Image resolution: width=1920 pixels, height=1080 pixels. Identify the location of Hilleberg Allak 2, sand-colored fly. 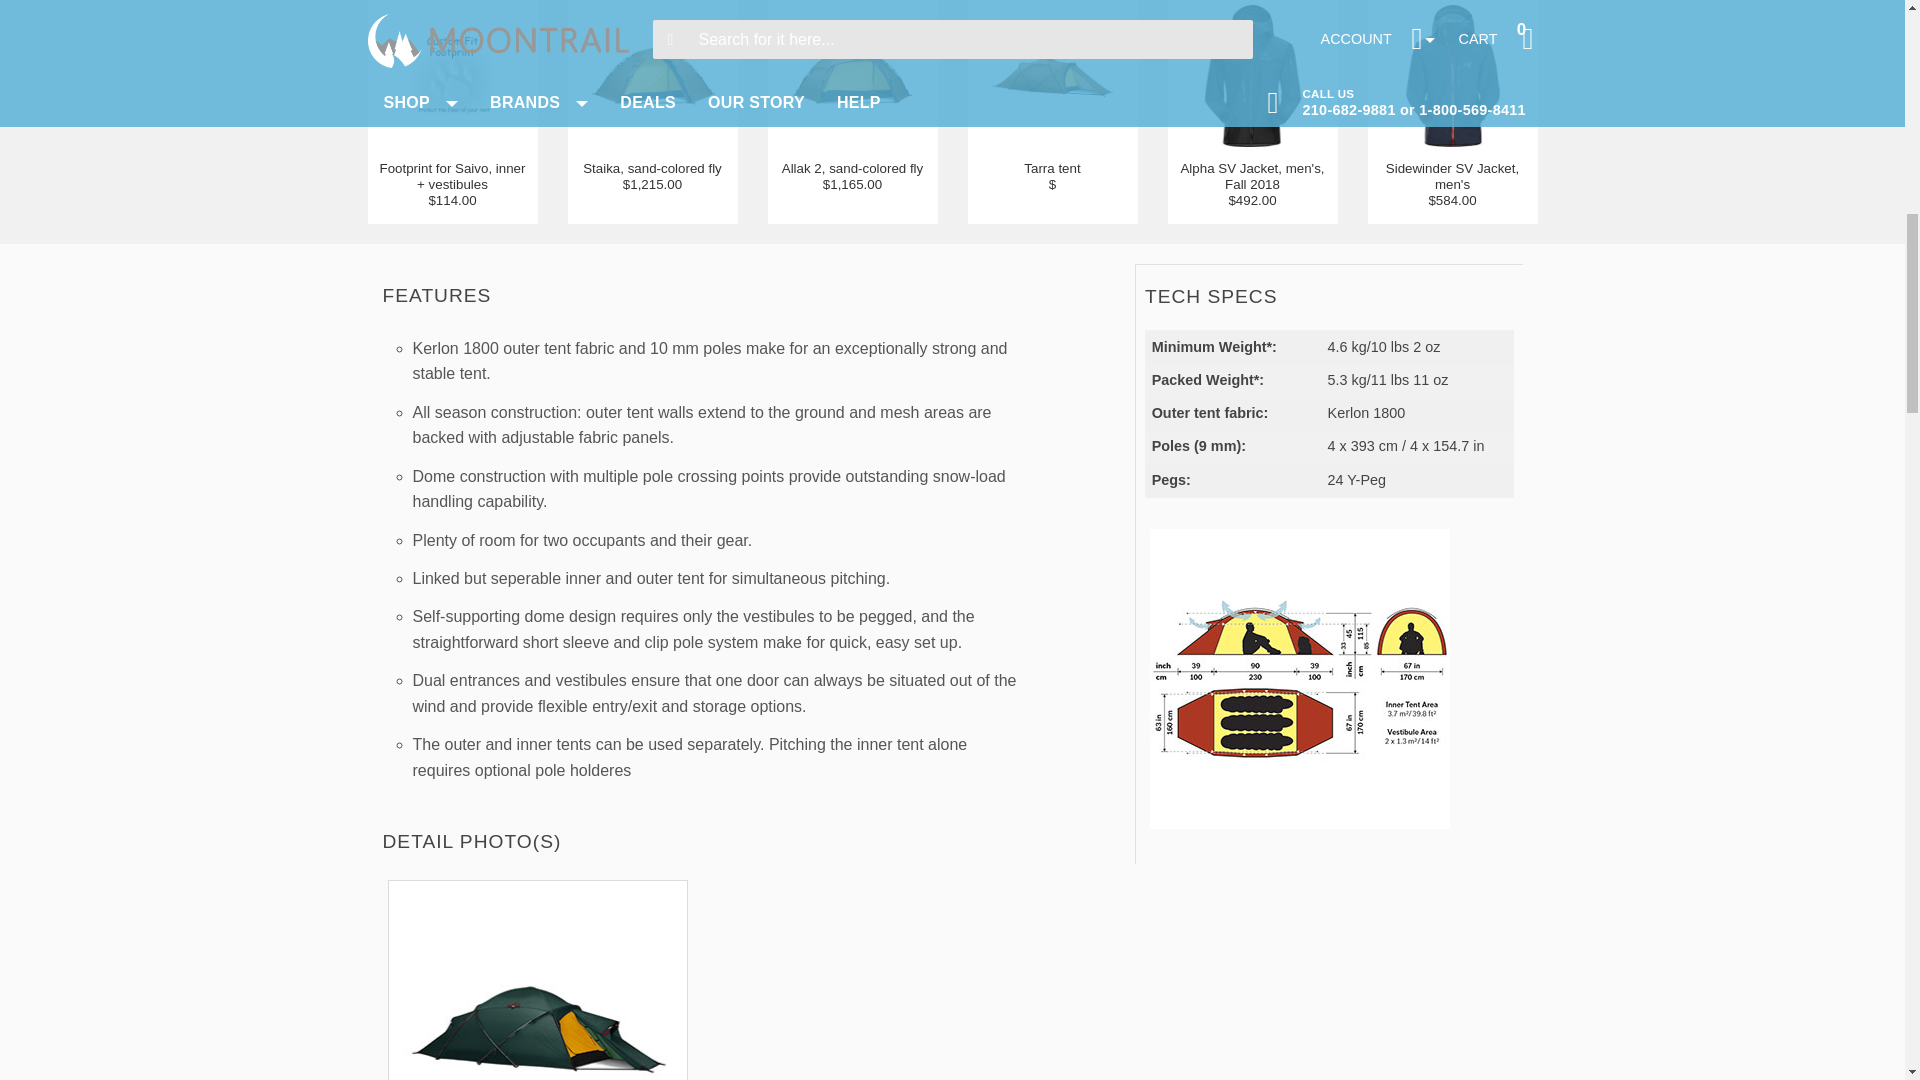
(852, 176).